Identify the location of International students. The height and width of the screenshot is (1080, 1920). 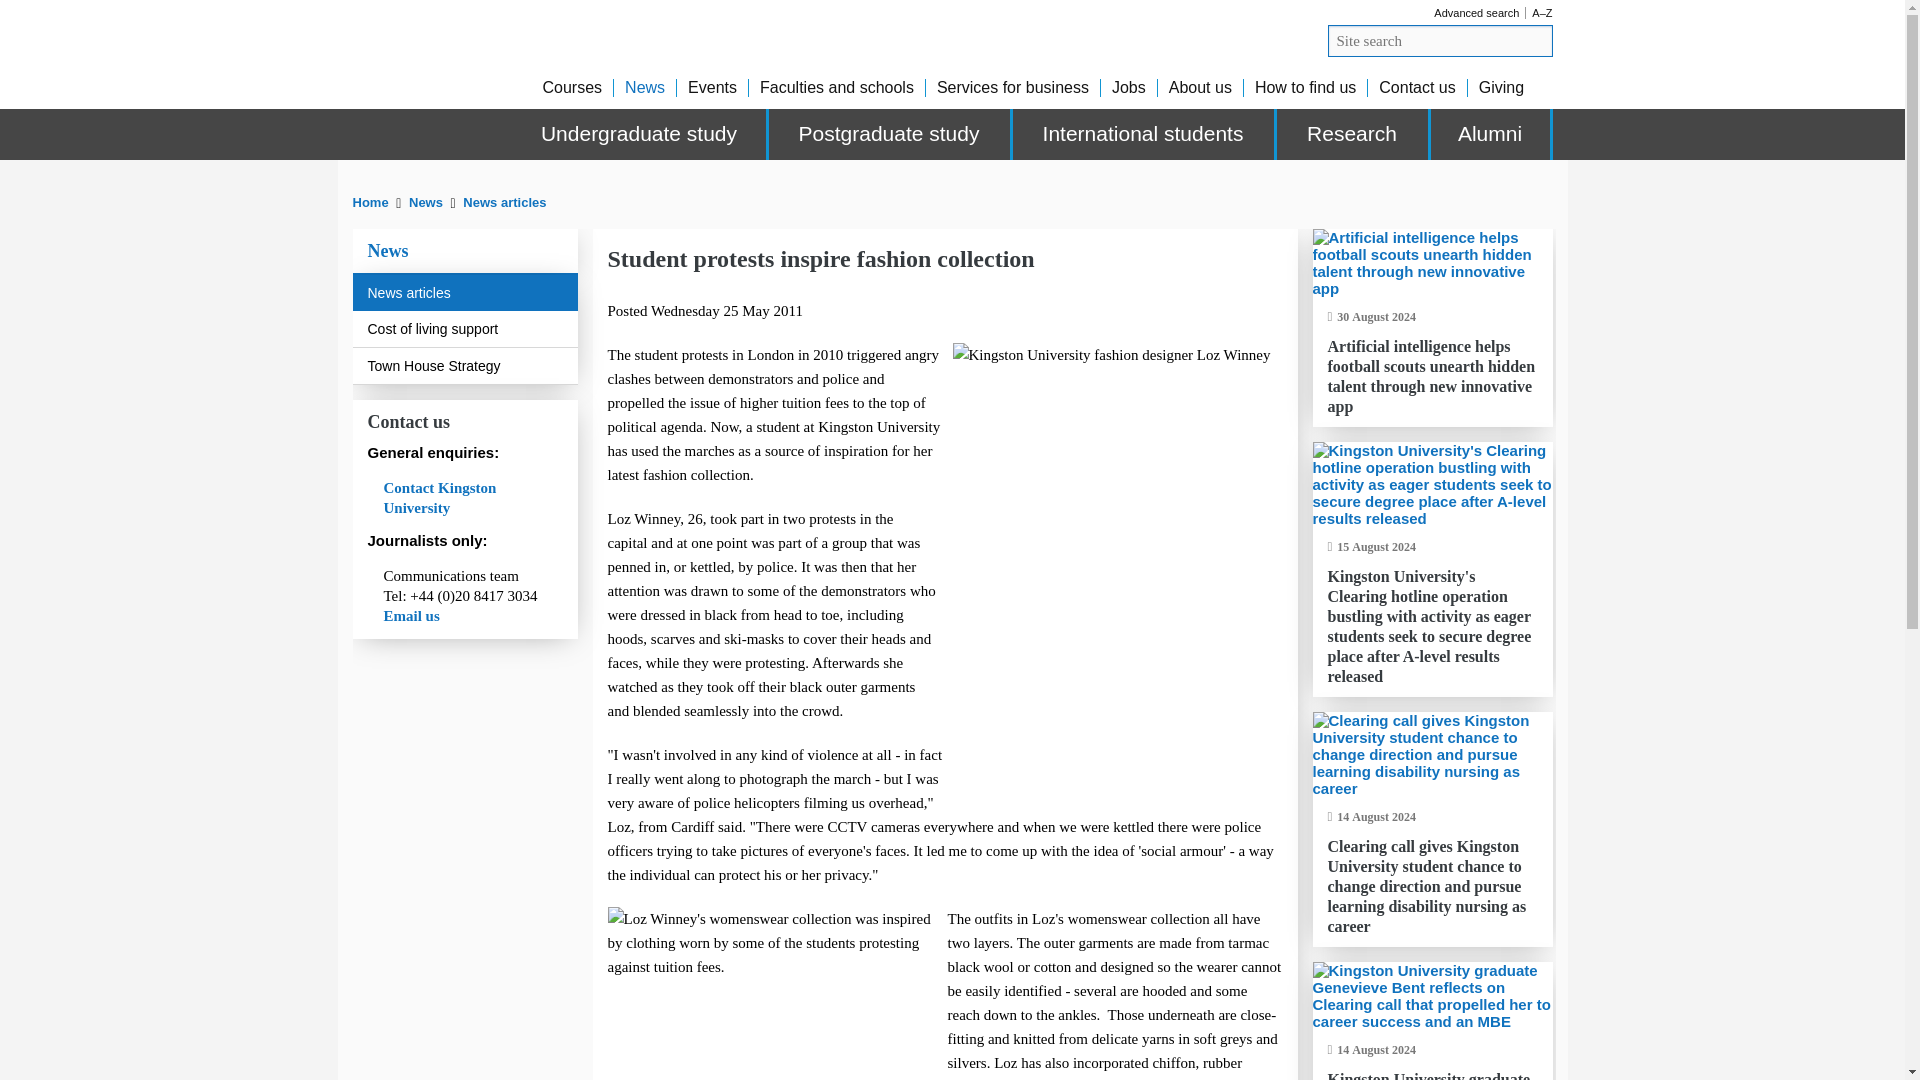
(1144, 134).